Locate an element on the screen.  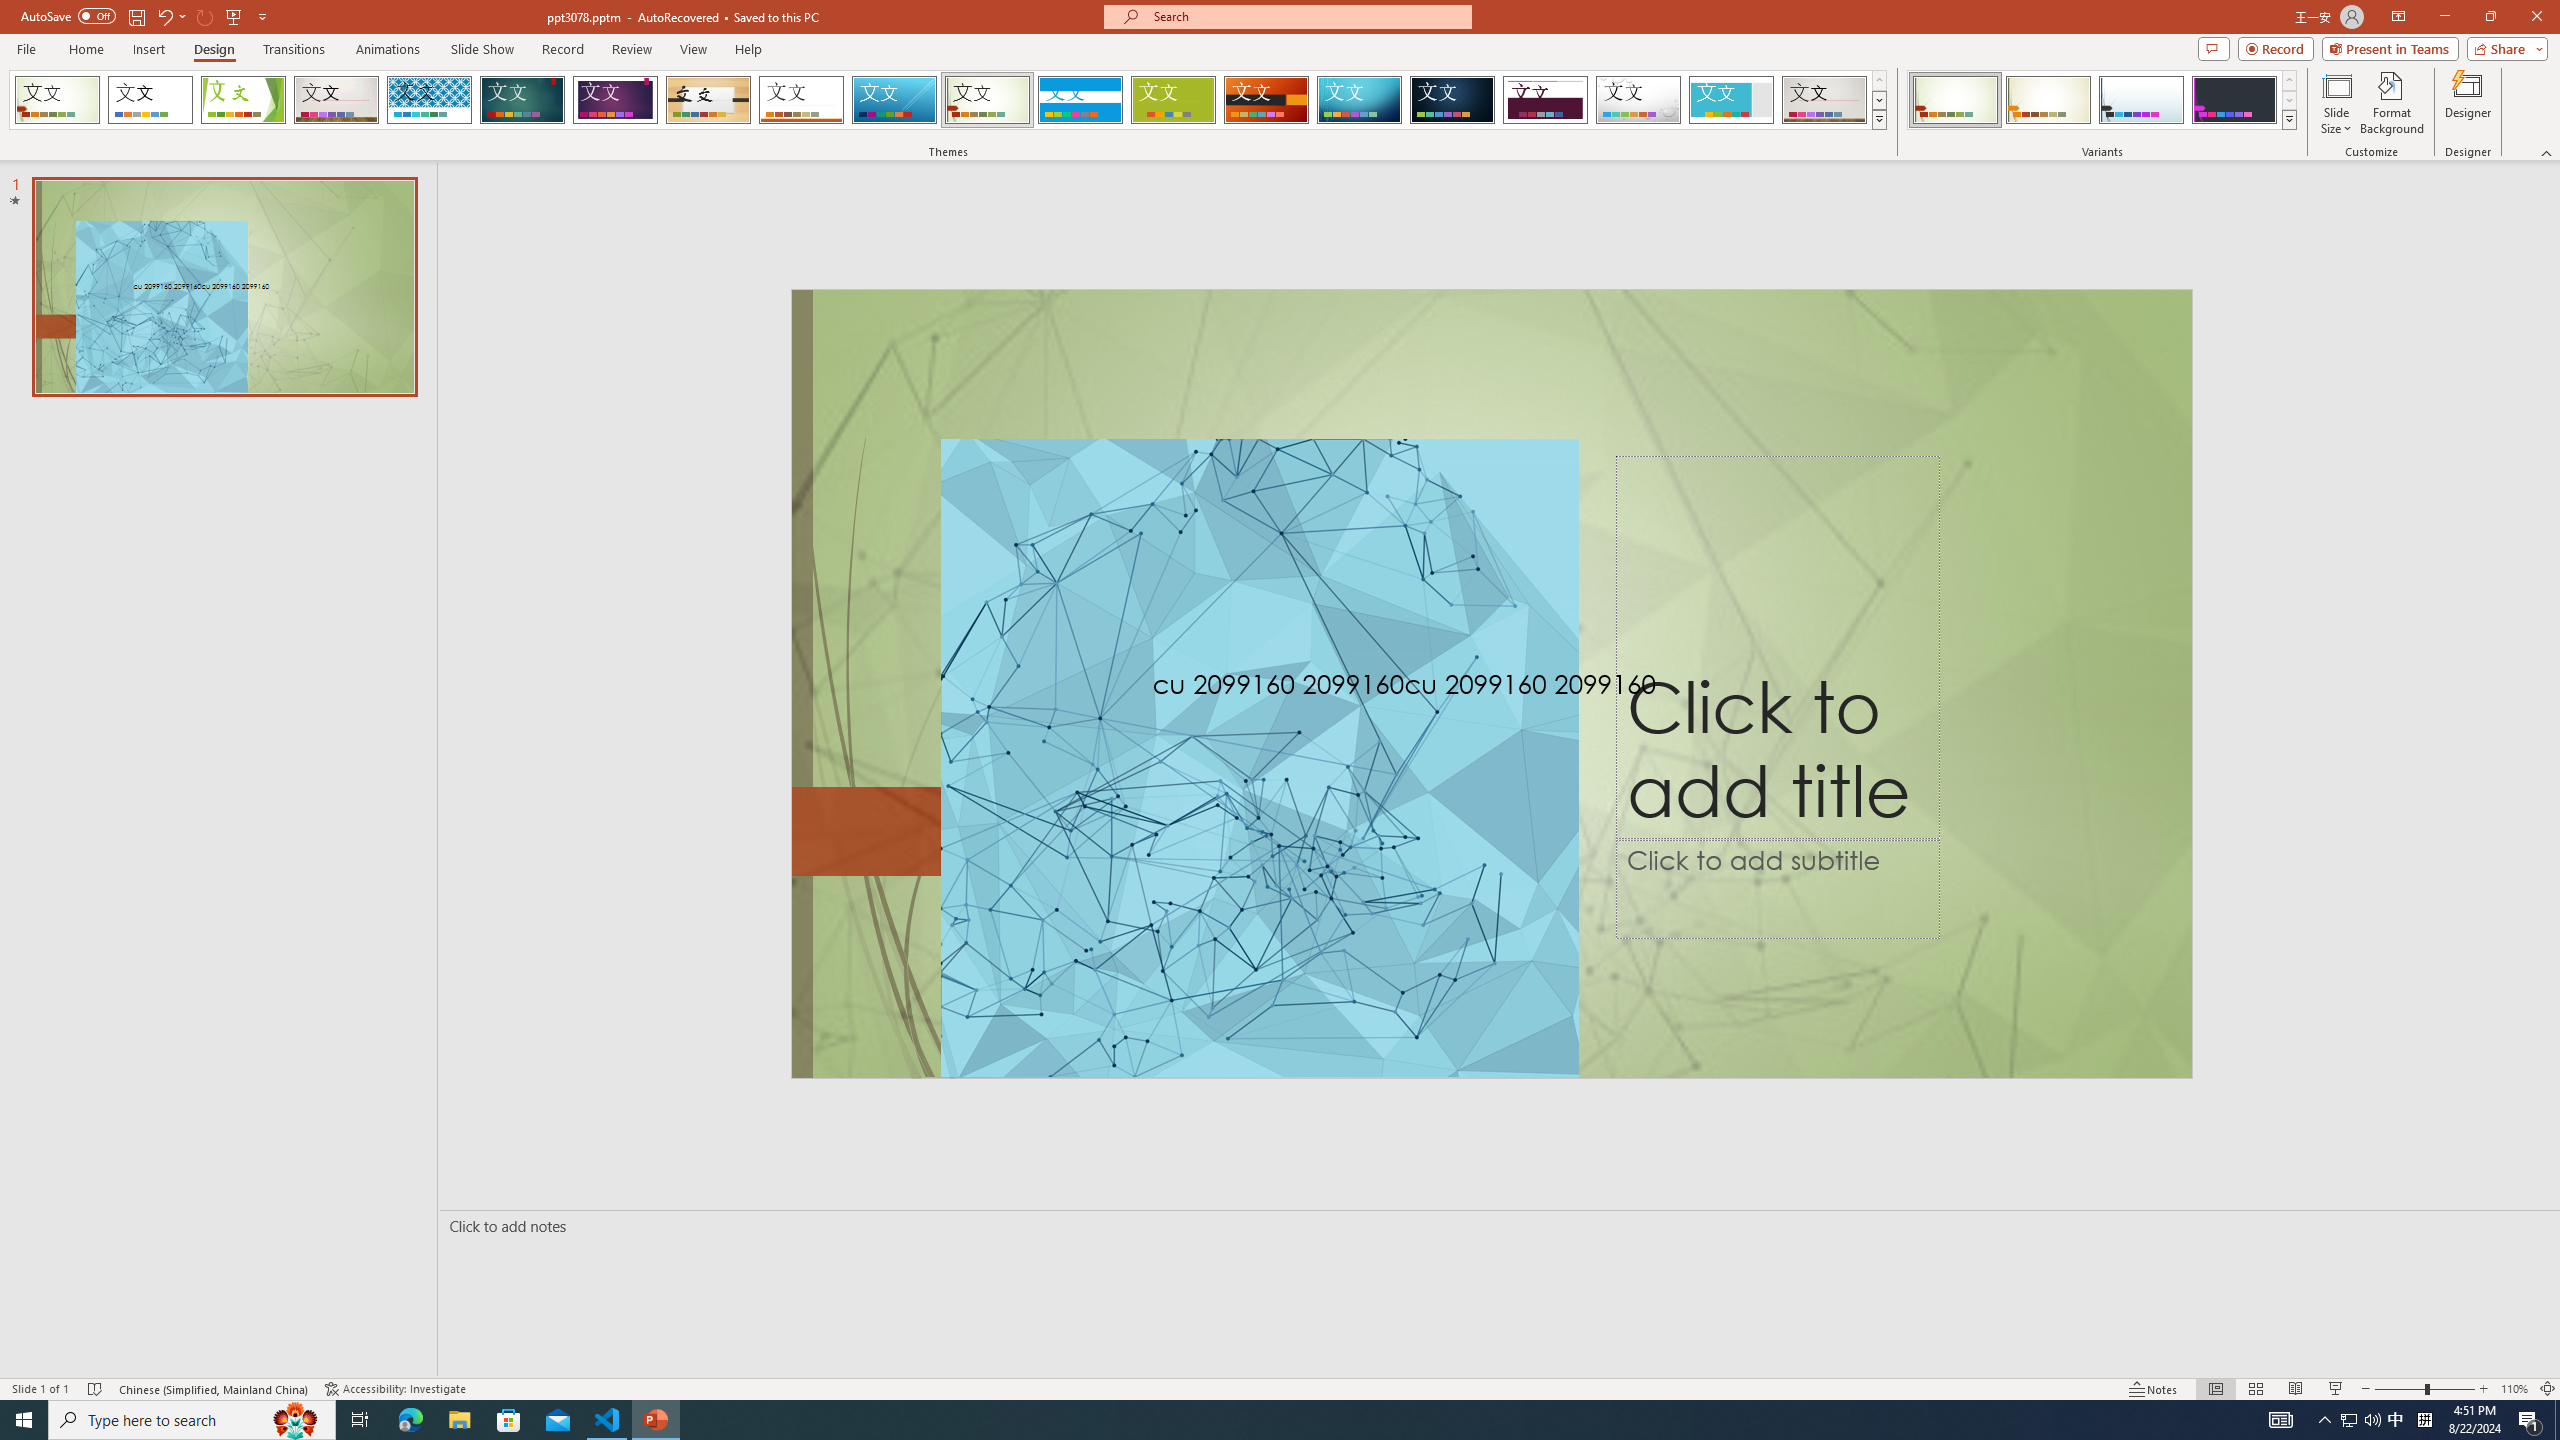
Integral is located at coordinates (430, 100).